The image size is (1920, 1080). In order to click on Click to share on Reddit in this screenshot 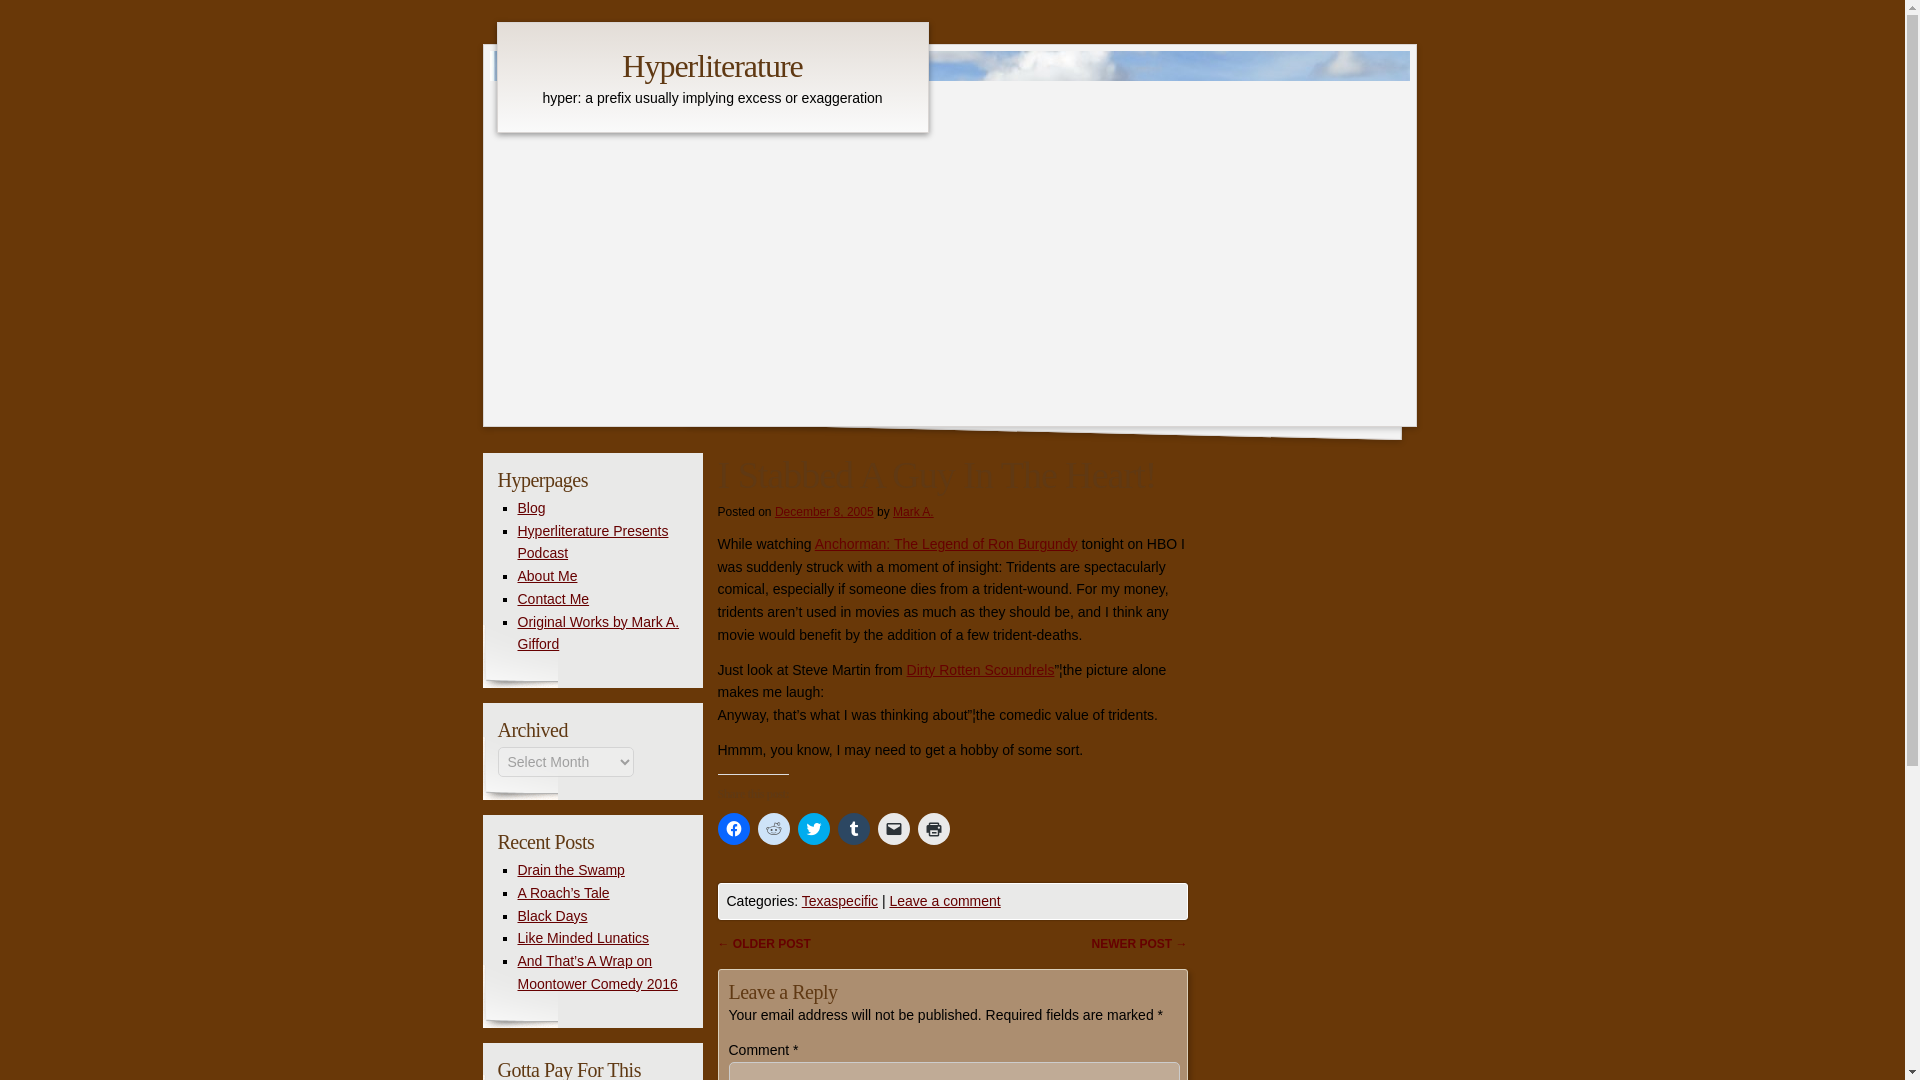, I will do `click(774, 828)`.